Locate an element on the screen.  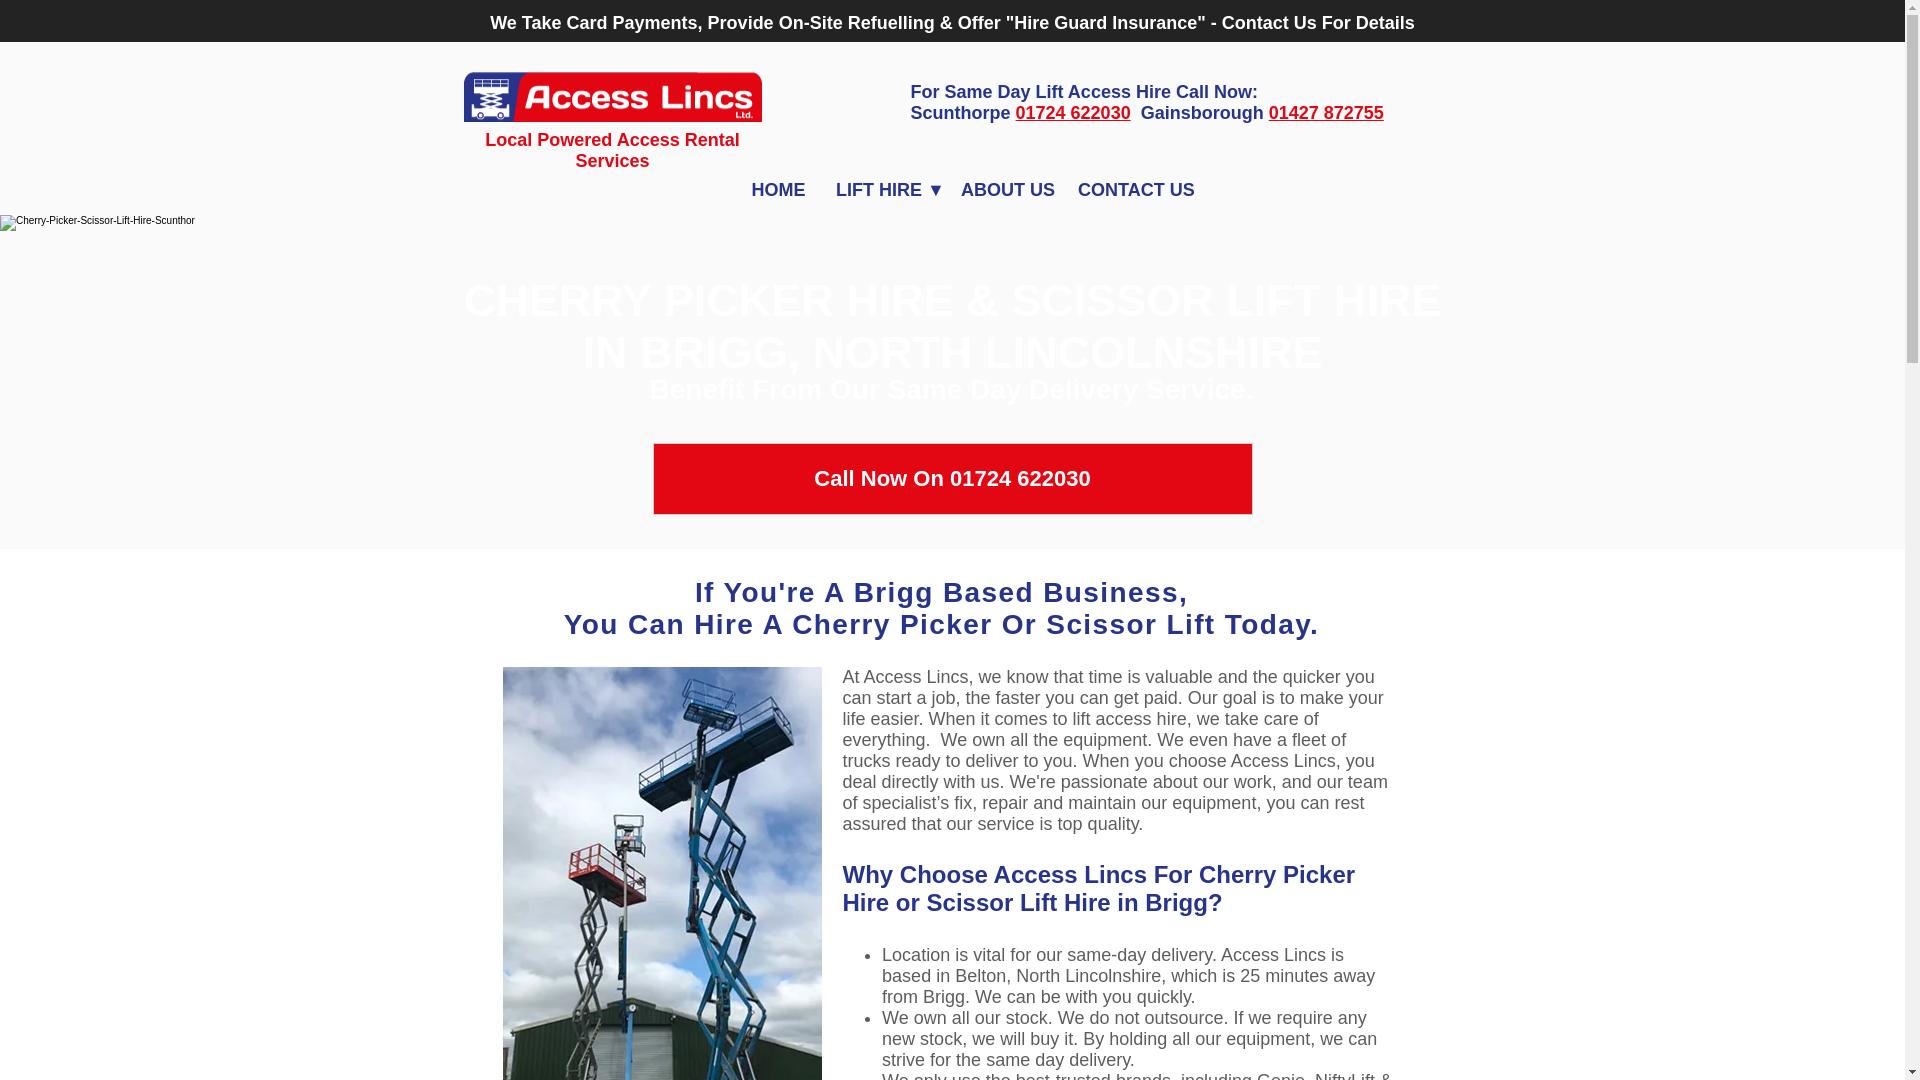
Call Now On 01724 622030 is located at coordinates (952, 478).